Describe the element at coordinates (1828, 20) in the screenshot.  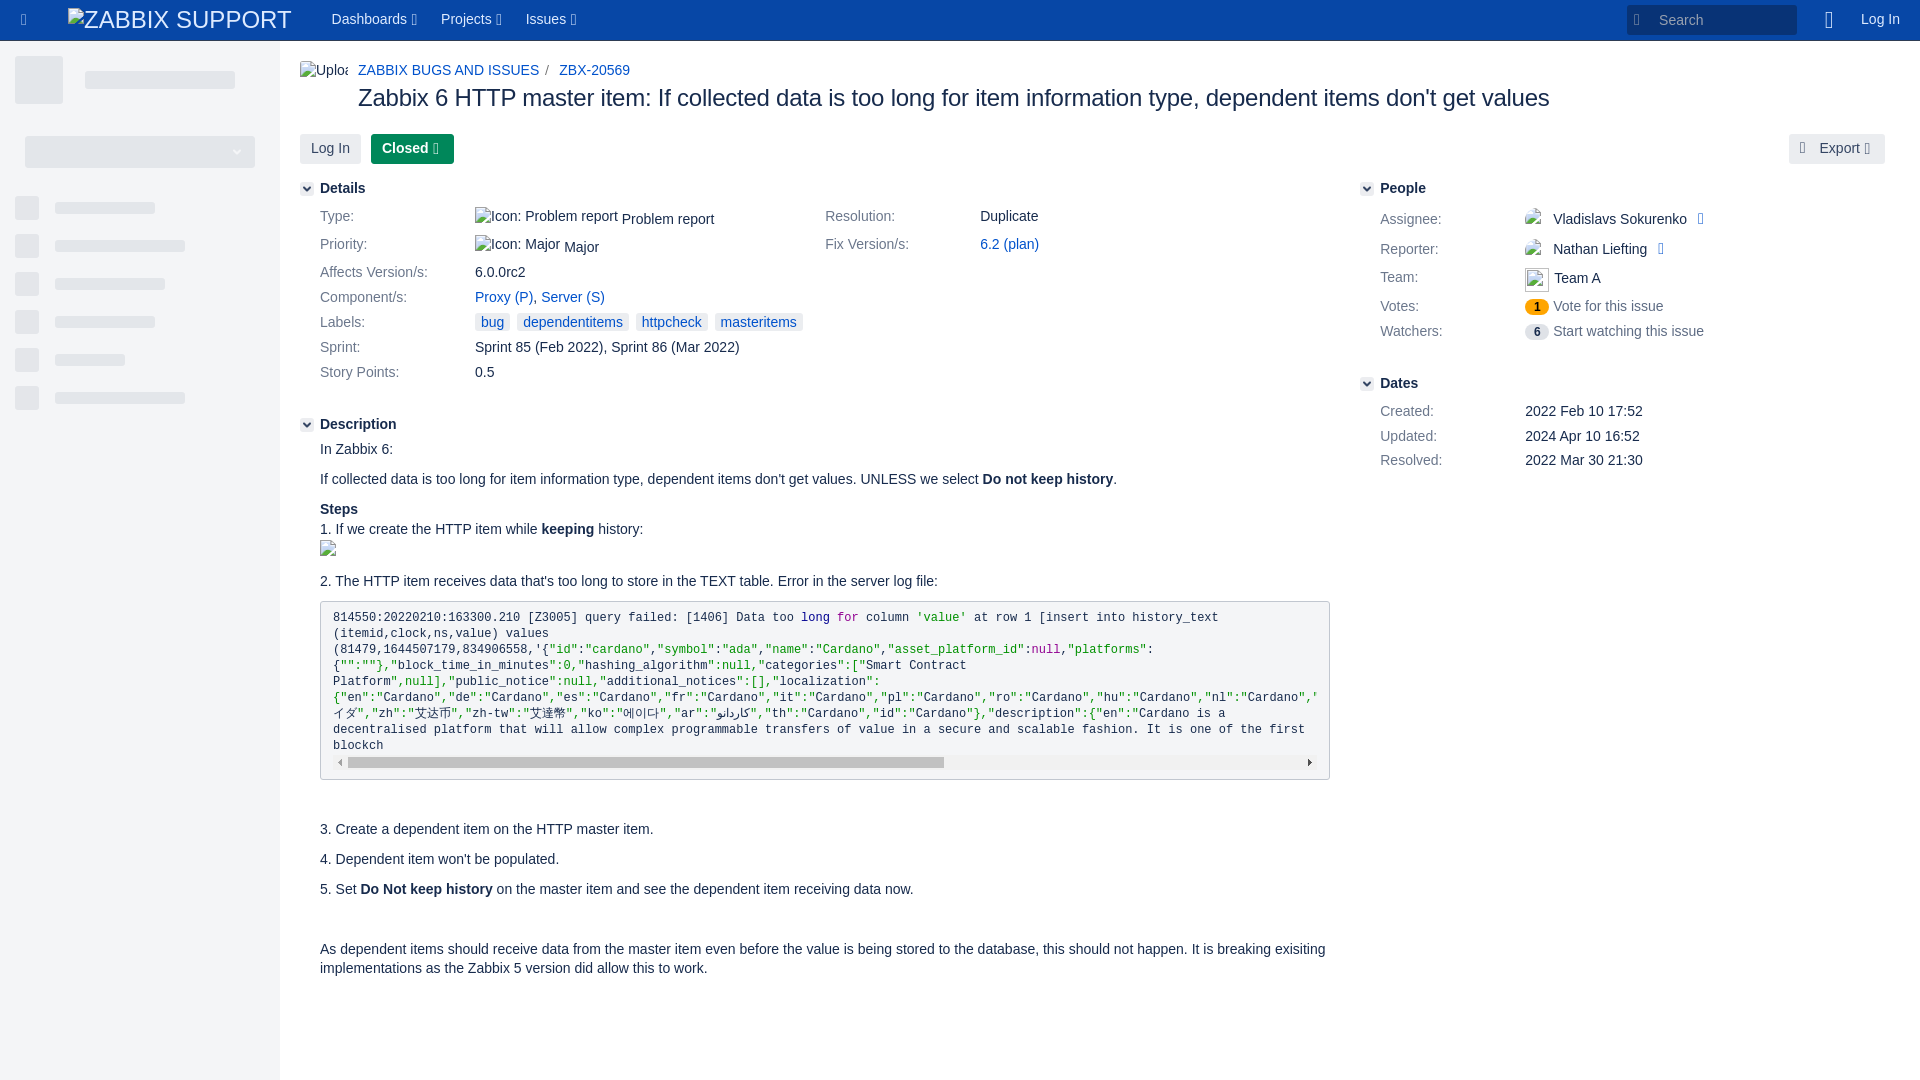
I see `Help` at that location.